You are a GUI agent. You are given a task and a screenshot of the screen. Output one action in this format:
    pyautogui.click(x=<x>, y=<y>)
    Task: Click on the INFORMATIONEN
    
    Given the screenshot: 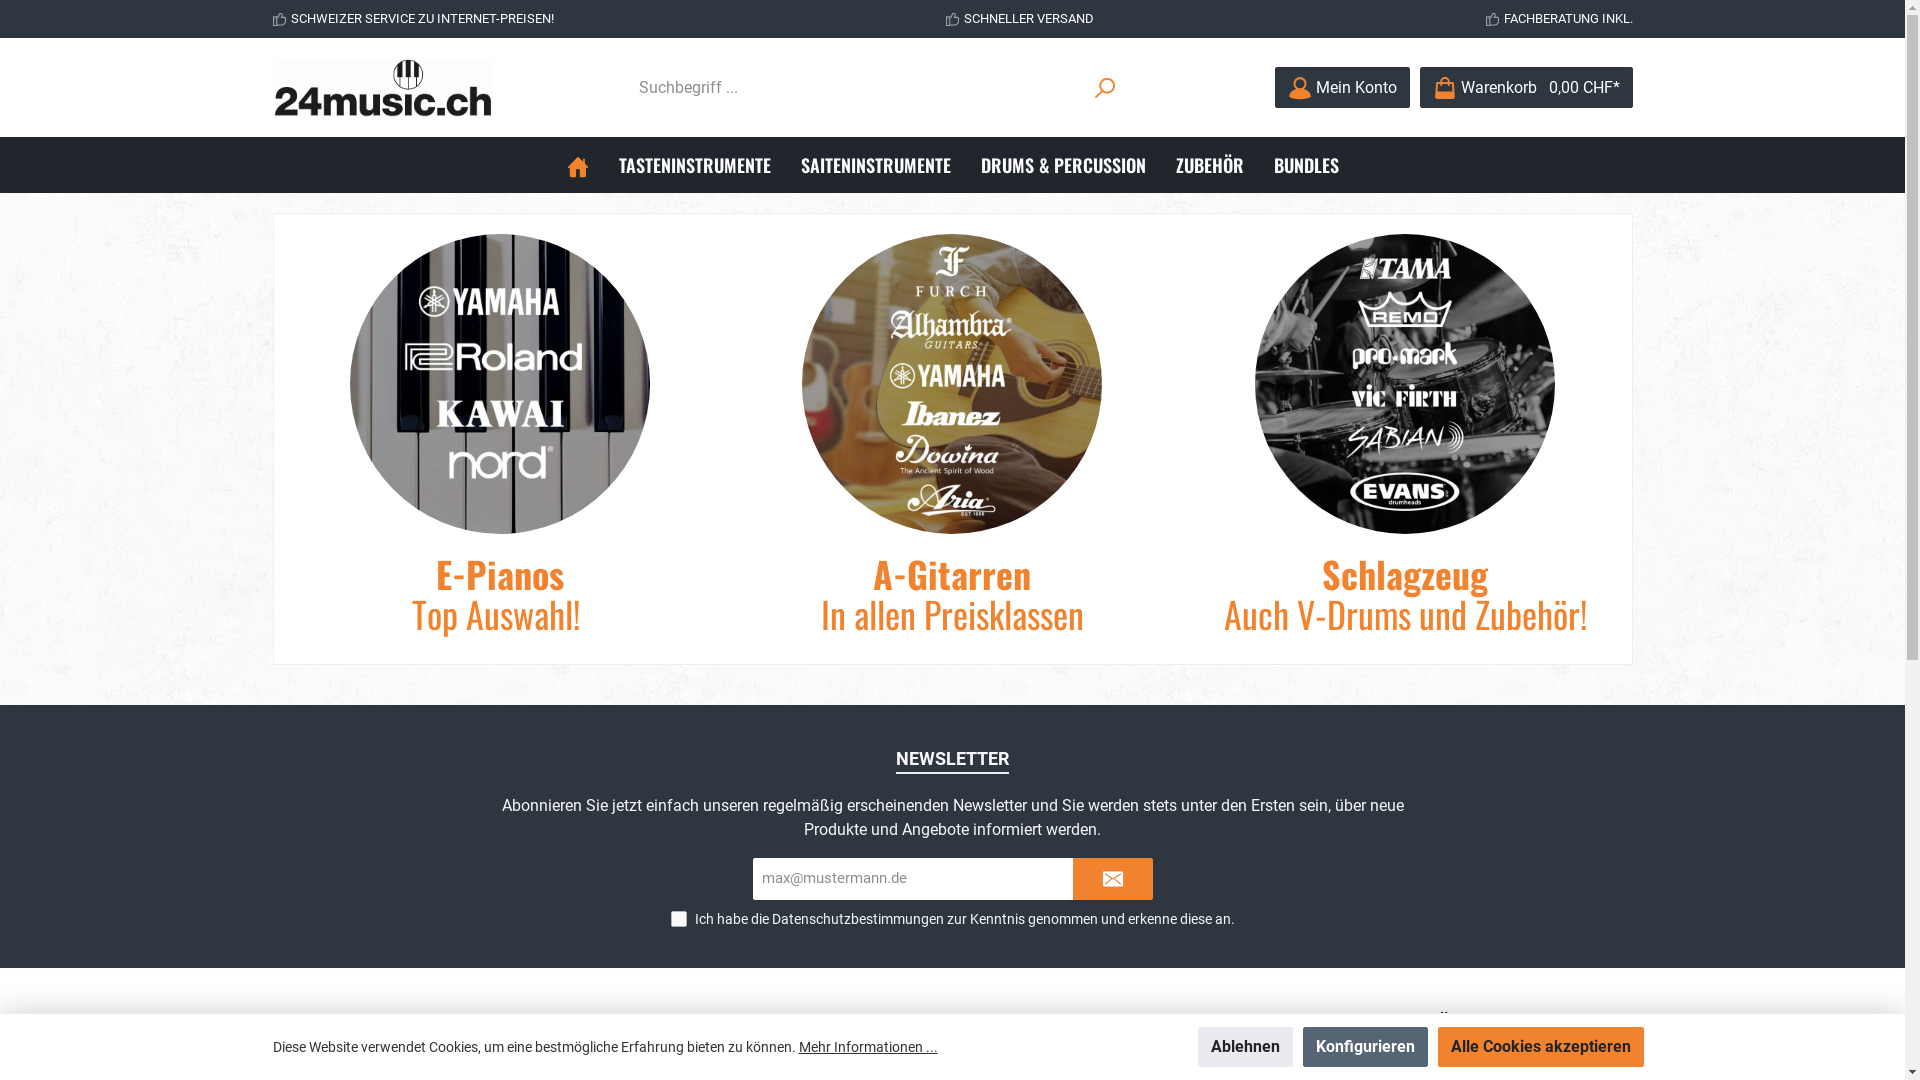 What is the action you would take?
    pyautogui.click(x=1043, y=1022)
    